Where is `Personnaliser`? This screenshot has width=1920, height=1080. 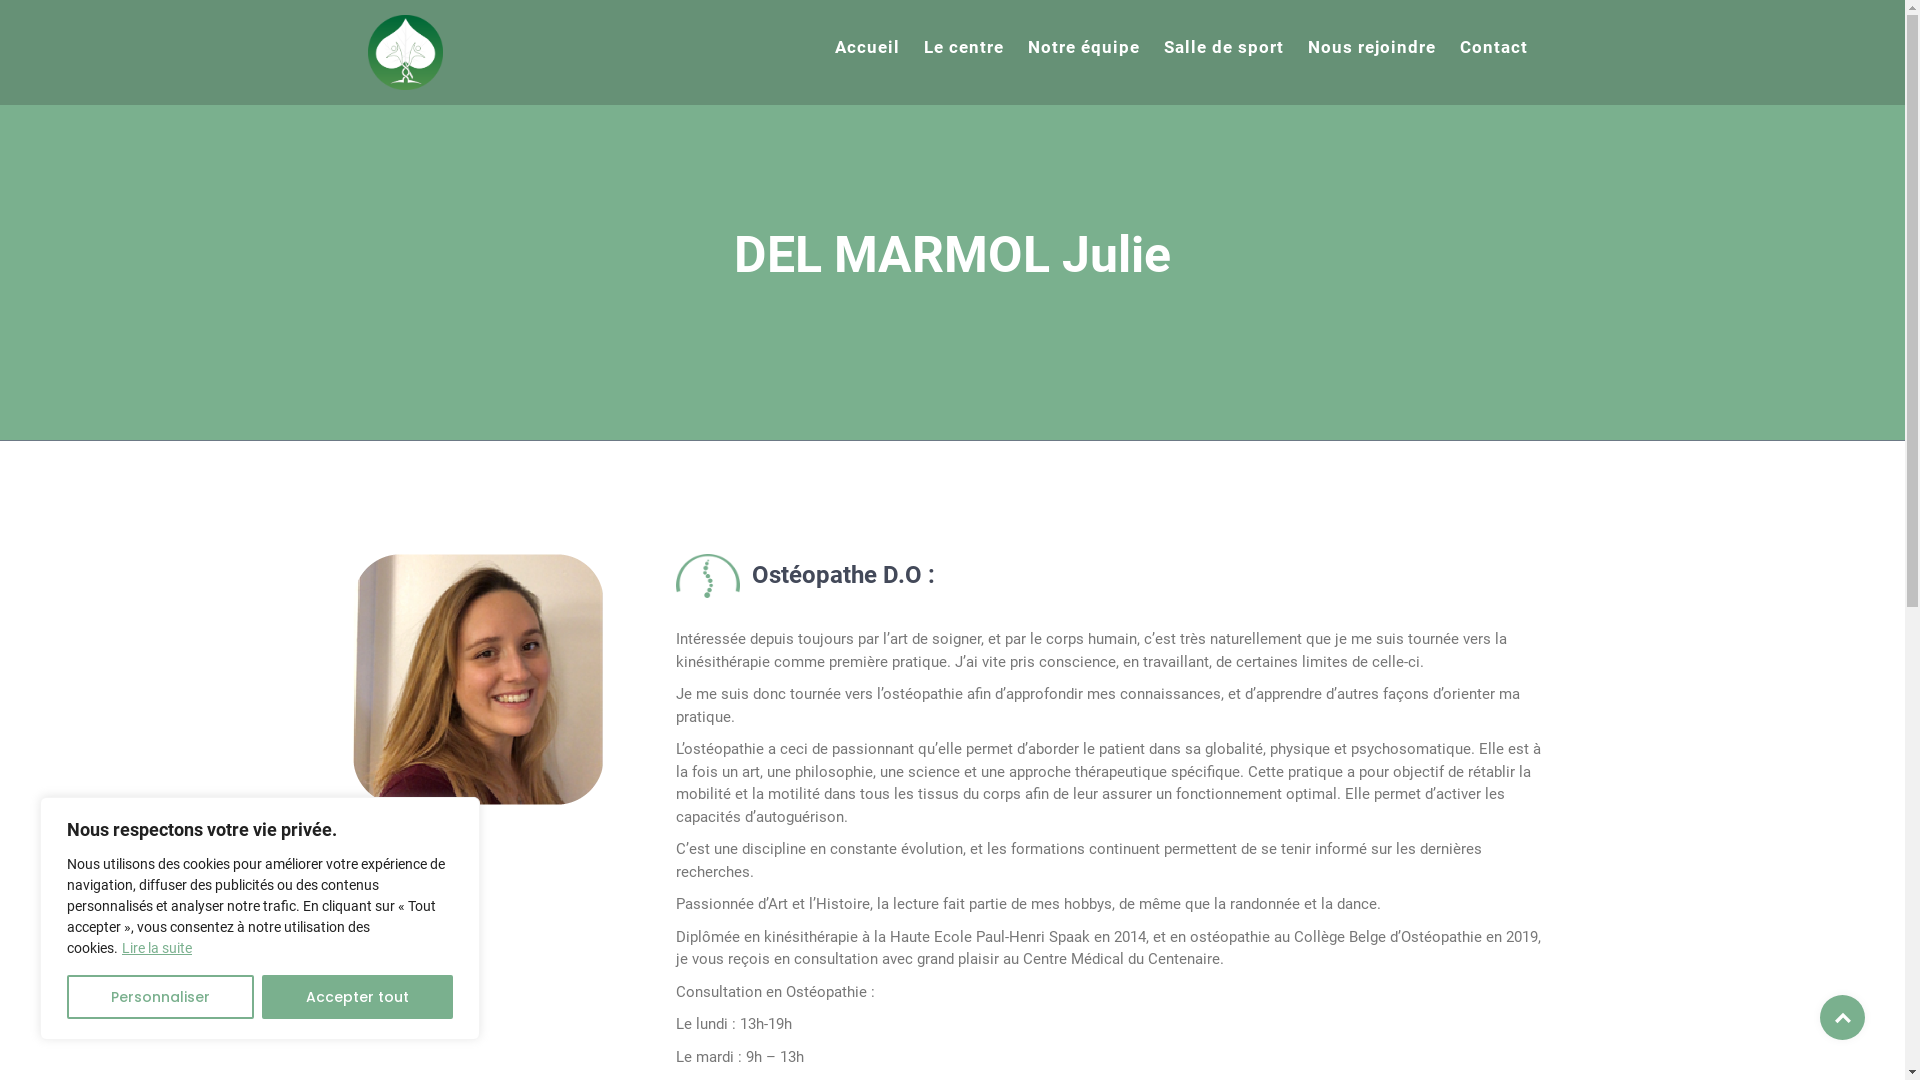
Personnaliser is located at coordinates (160, 997).